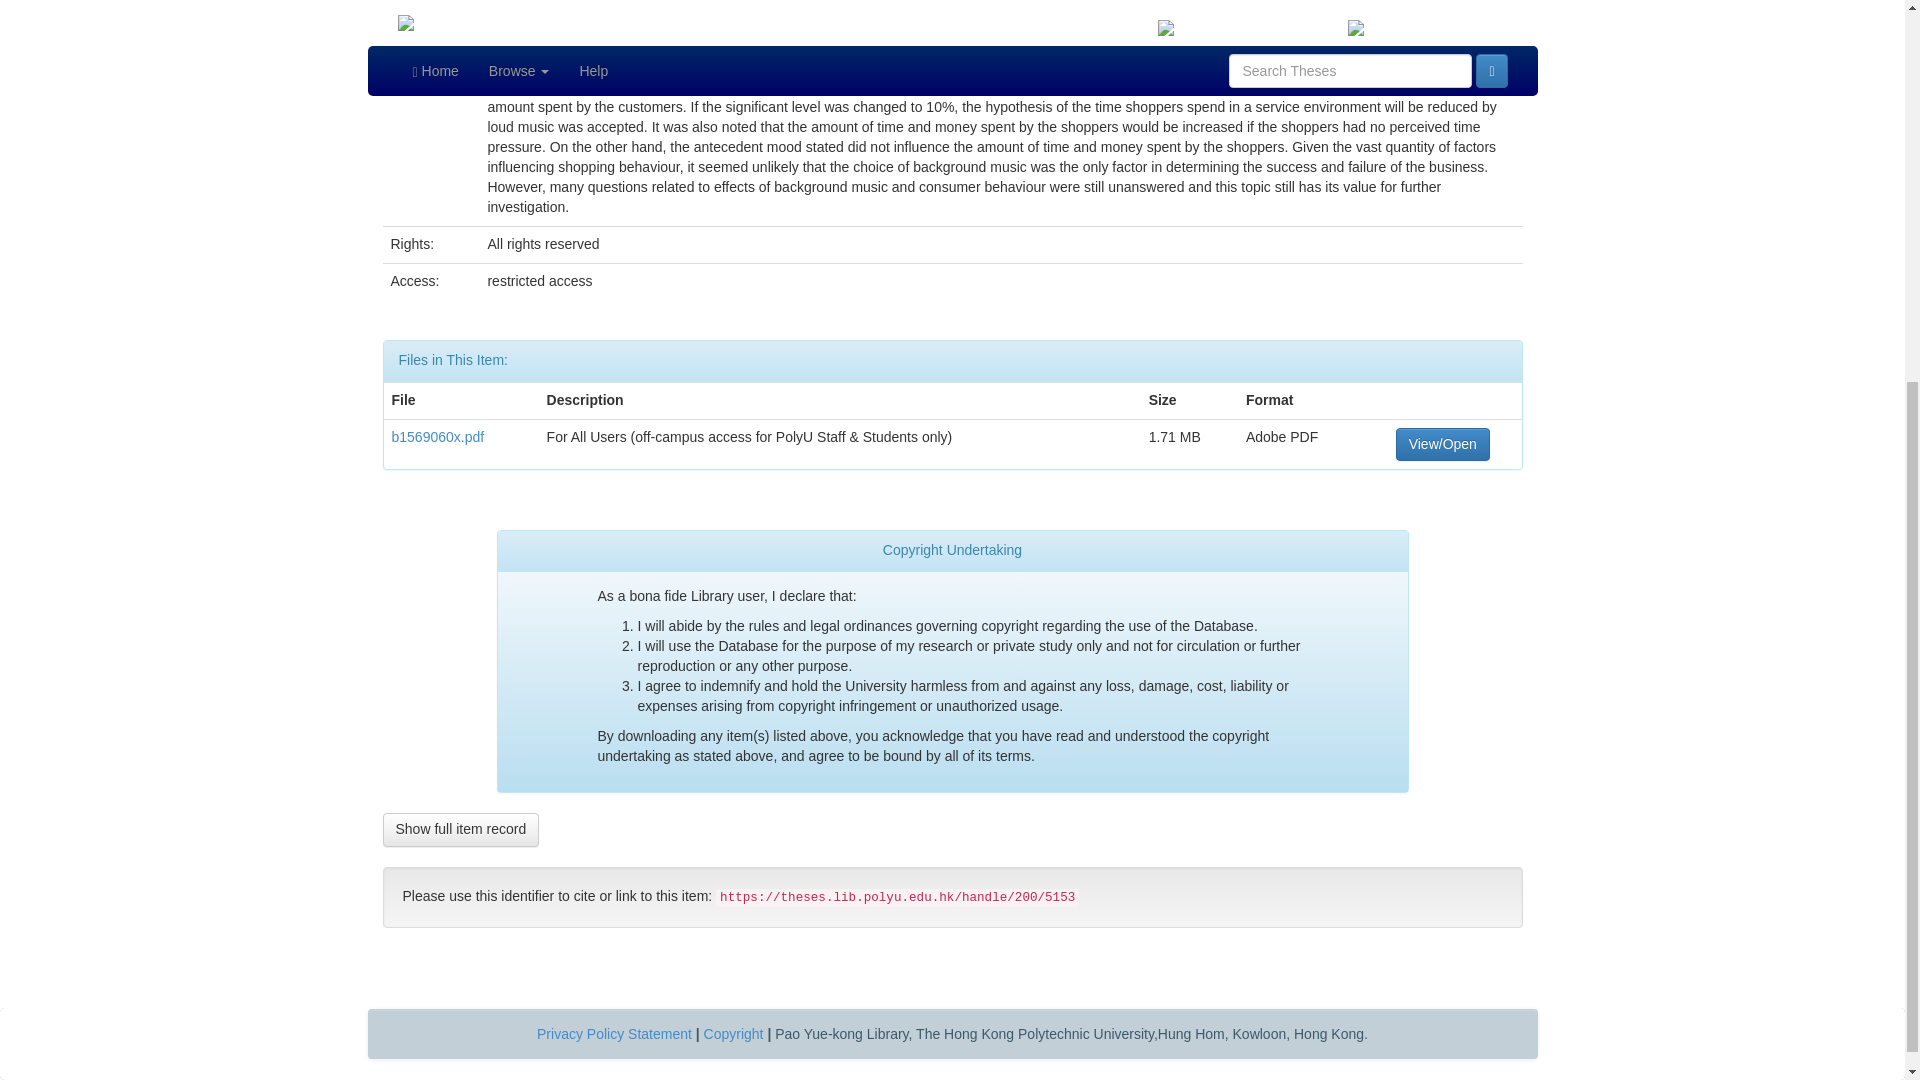 This screenshot has width=1920, height=1080. Describe the element at coordinates (614, 1034) in the screenshot. I see `Privacy Policy Statement` at that location.